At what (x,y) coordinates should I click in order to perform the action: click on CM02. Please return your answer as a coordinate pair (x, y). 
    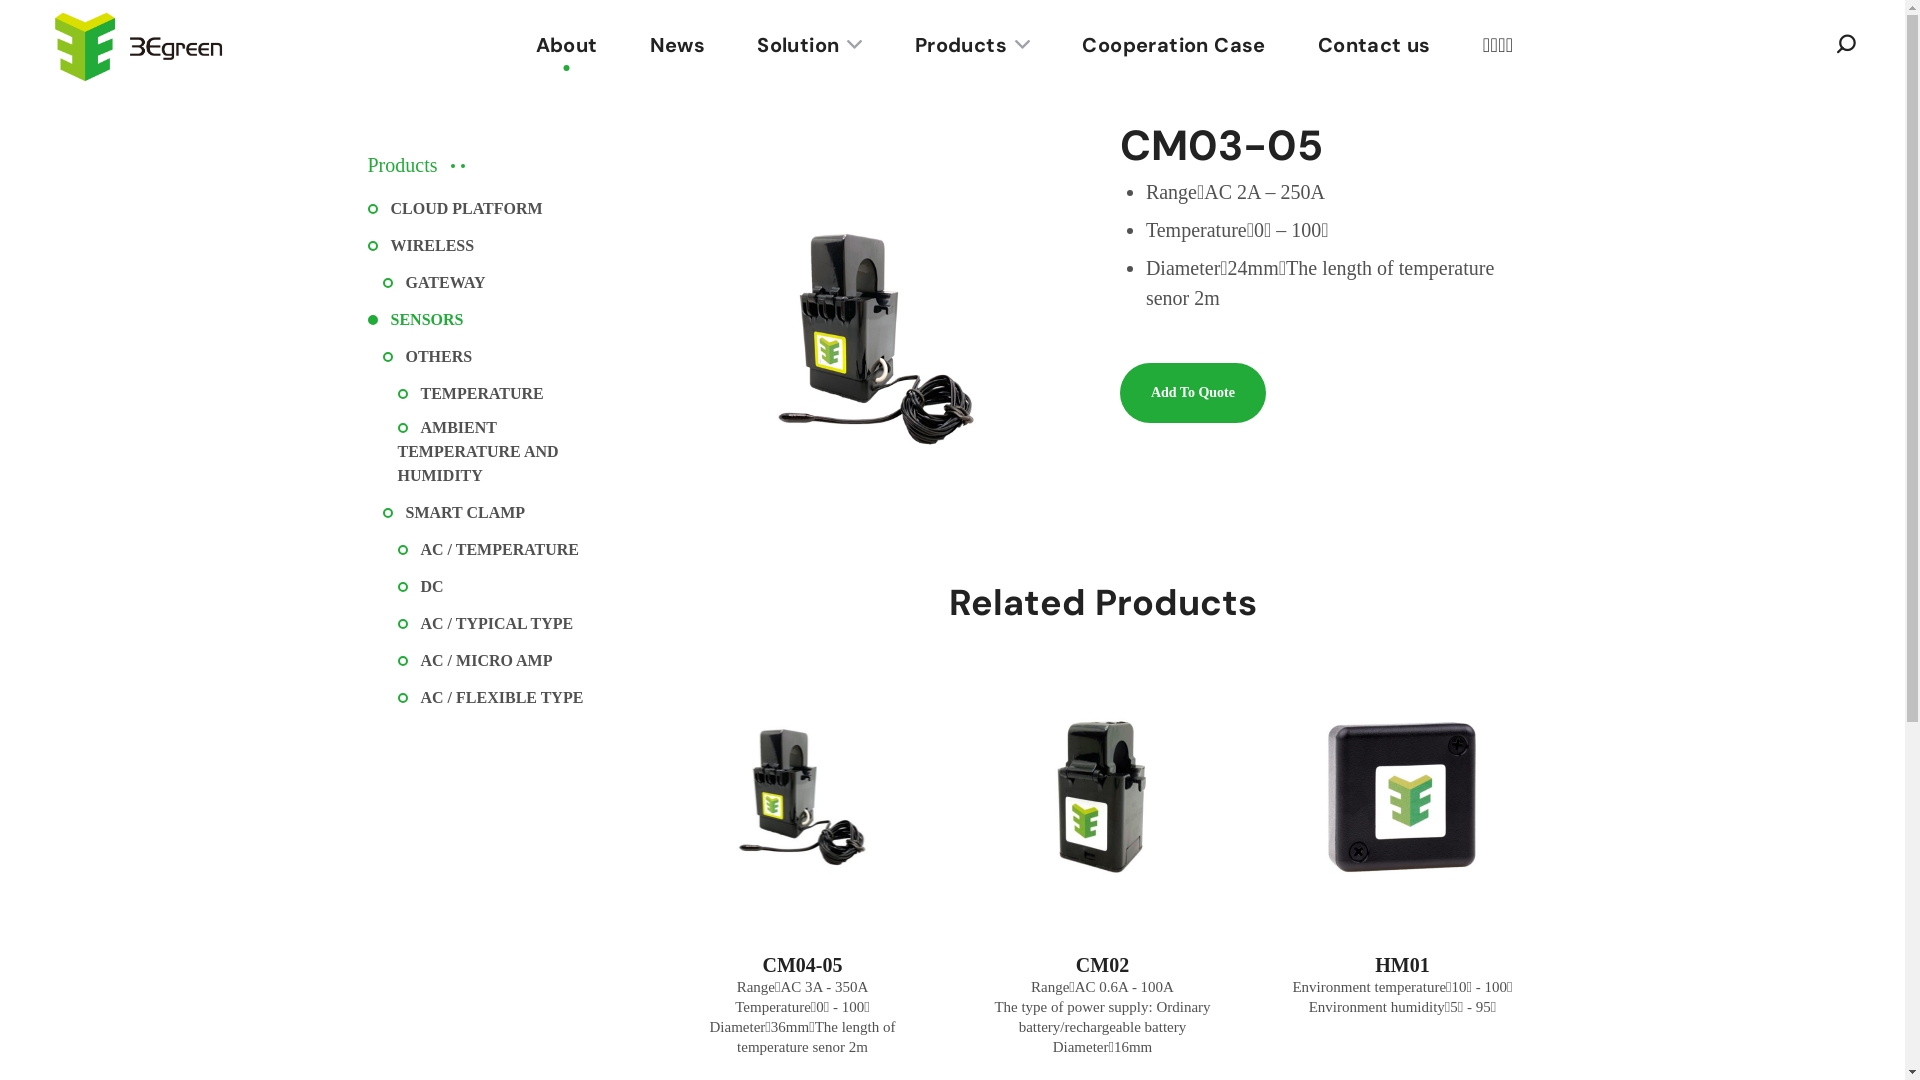
    Looking at the image, I should click on (1102, 965).